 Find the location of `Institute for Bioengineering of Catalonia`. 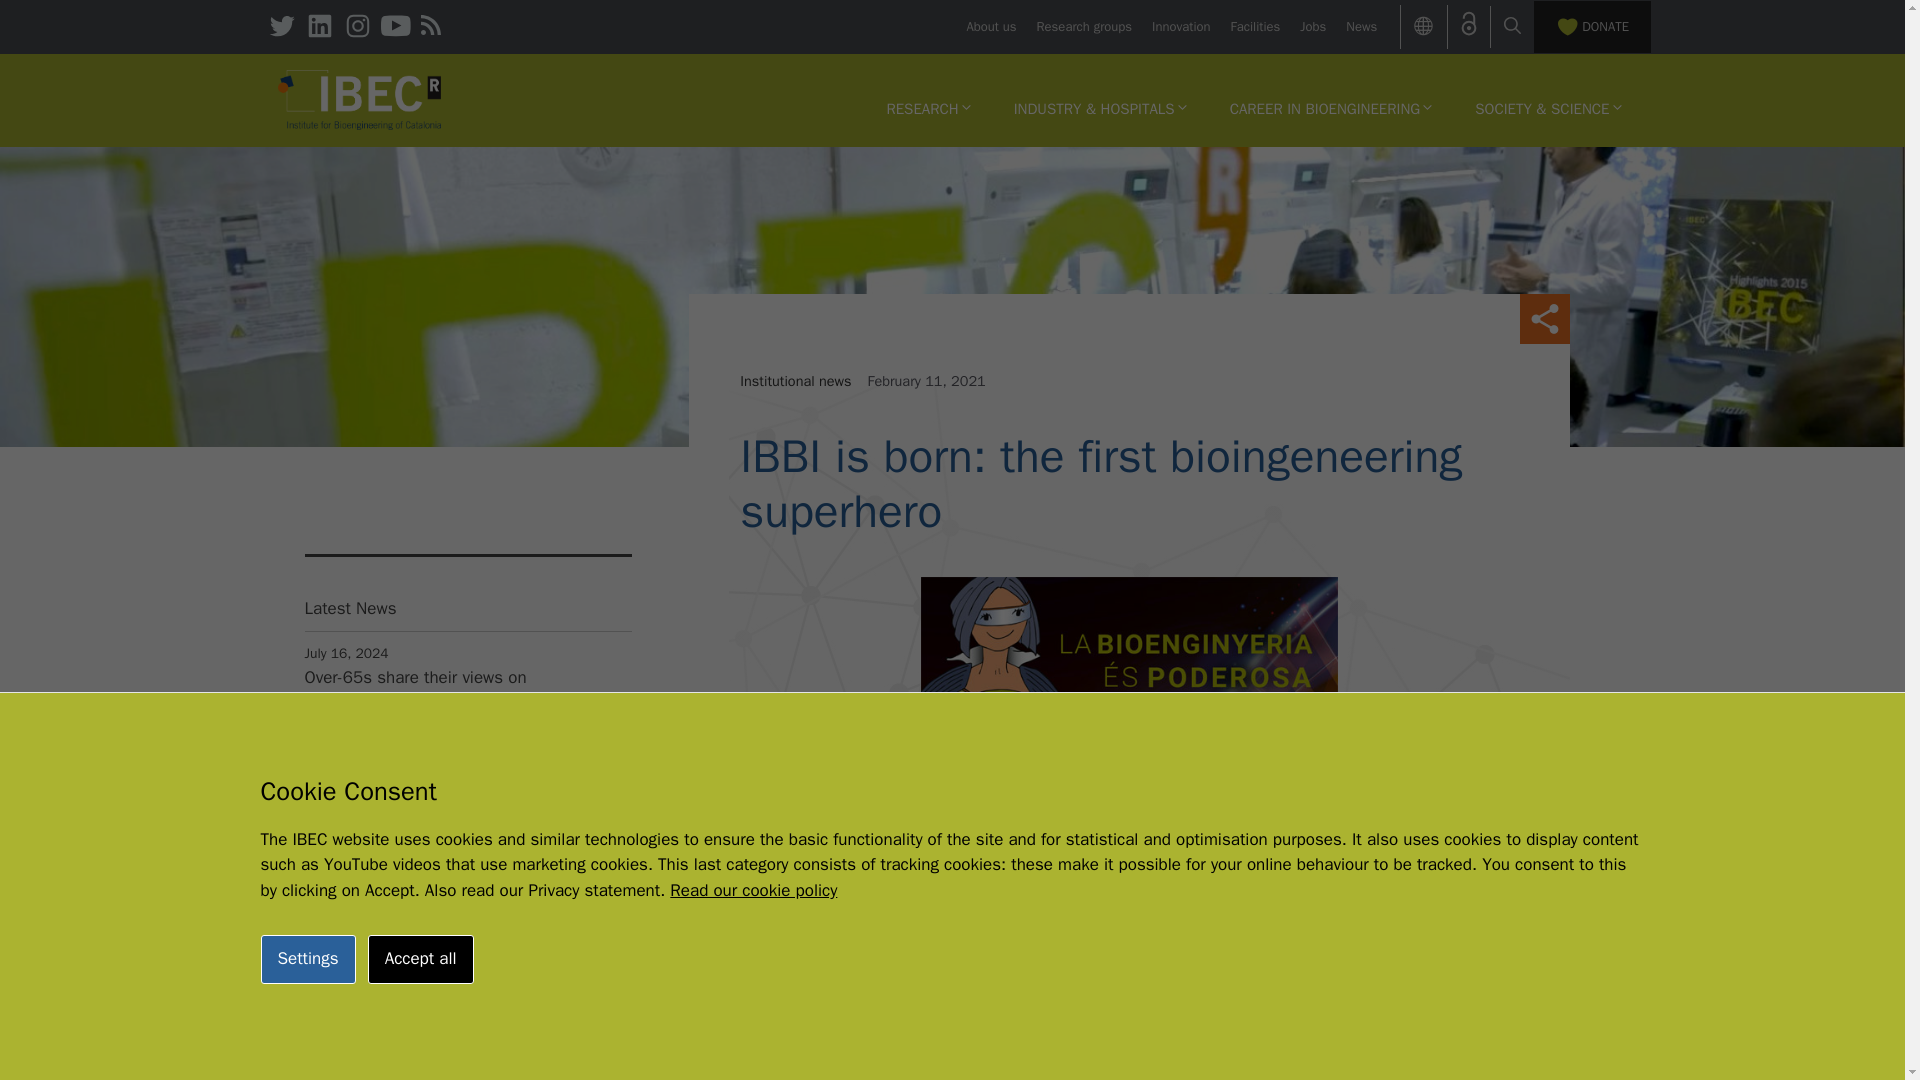

Institute for Bioengineering of Catalonia is located at coordinates (360, 98).